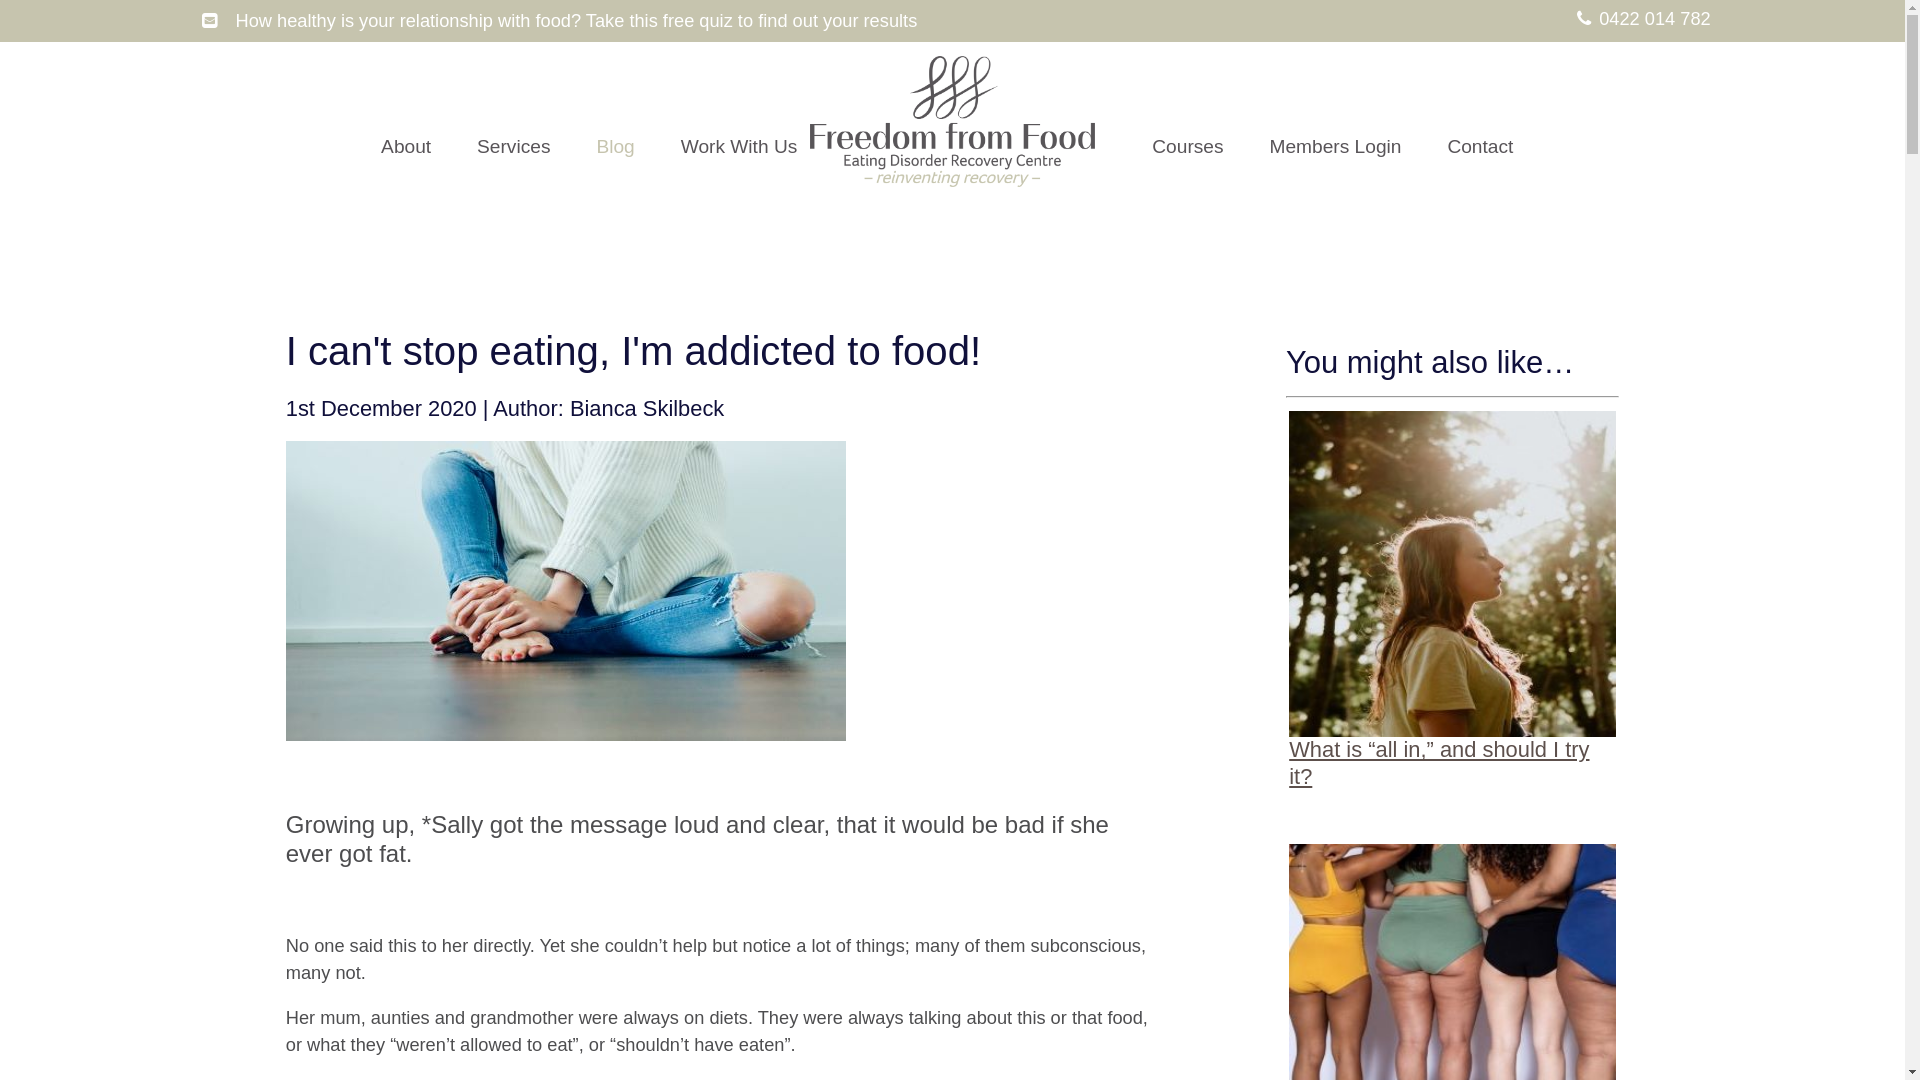 The image size is (1920, 1080). I want to click on Courses, so click(1188, 148).